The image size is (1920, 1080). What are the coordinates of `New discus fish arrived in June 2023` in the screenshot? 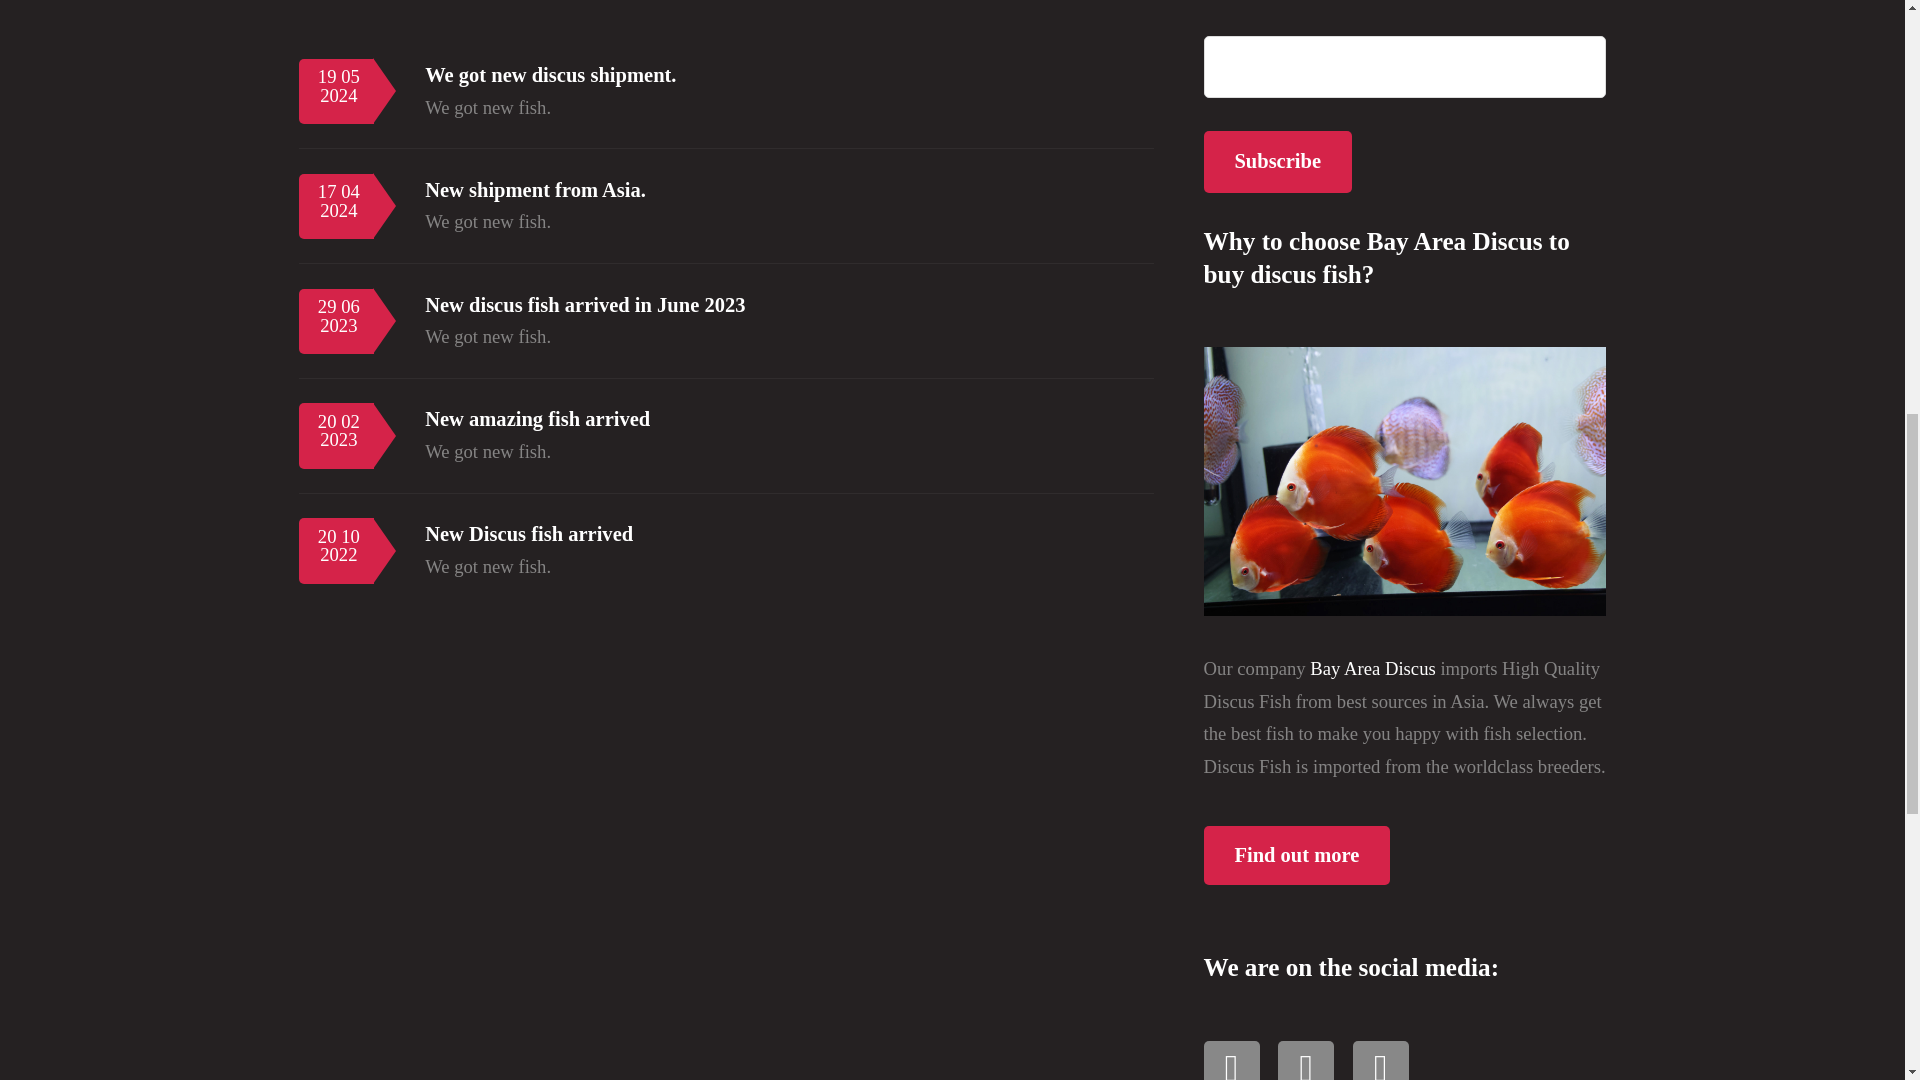 It's located at (584, 304).